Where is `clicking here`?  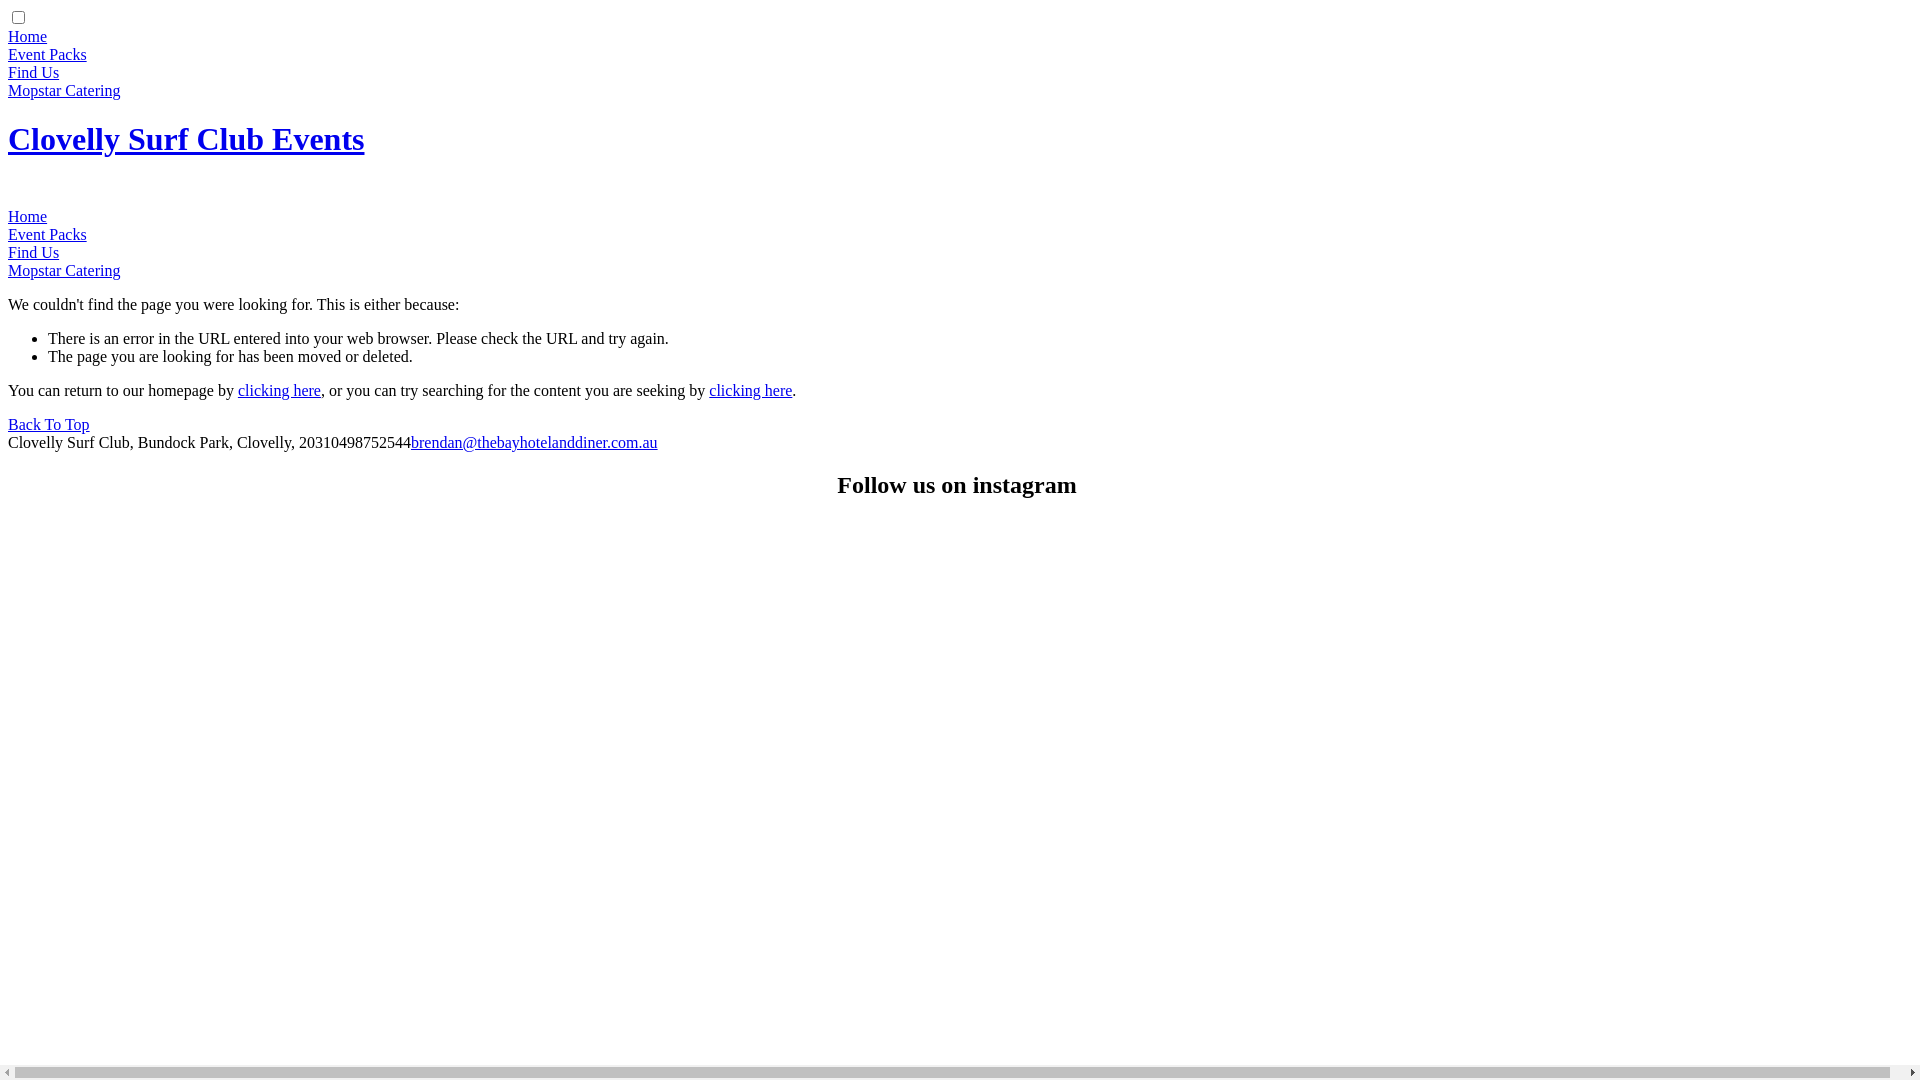 clicking here is located at coordinates (750, 390).